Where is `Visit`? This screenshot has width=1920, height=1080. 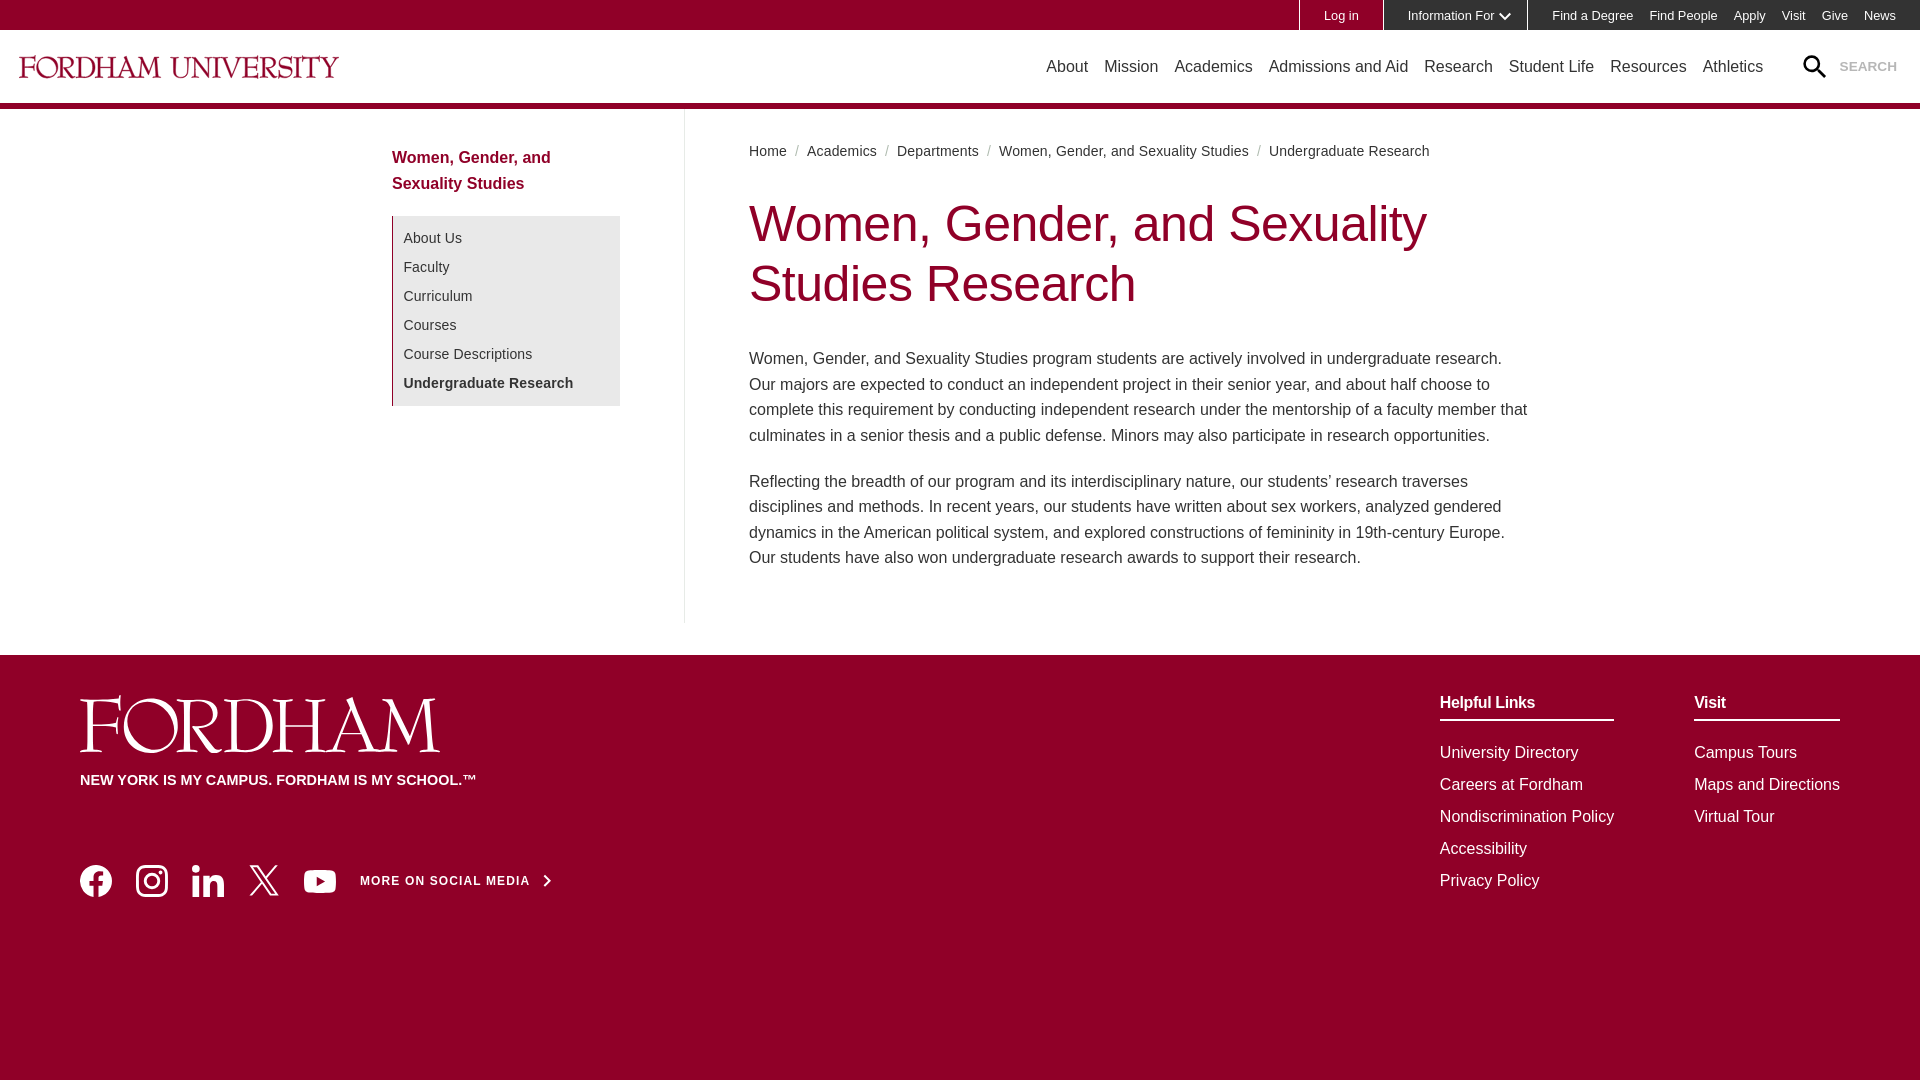
Visit is located at coordinates (1794, 15).